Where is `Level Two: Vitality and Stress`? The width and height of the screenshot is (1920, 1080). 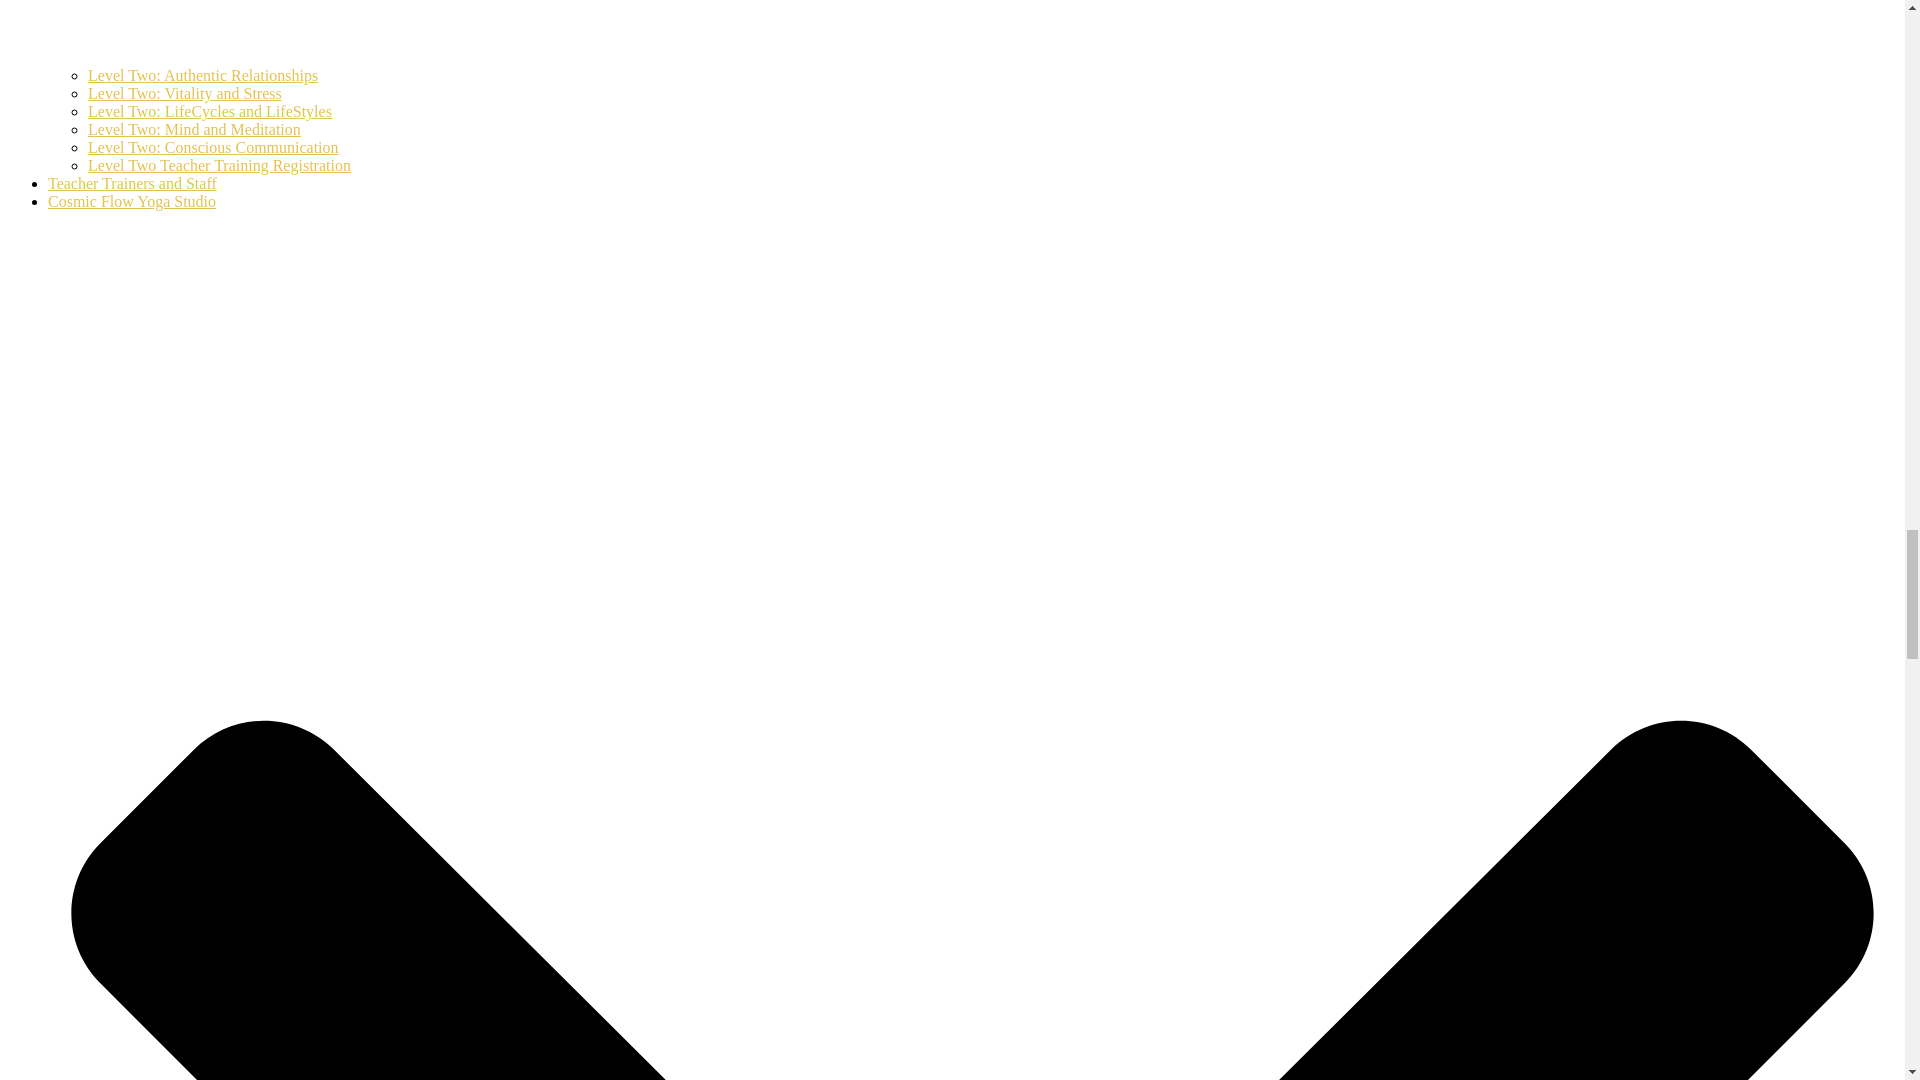
Level Two: Vitality and Stress is located at coordinates (185, 93).